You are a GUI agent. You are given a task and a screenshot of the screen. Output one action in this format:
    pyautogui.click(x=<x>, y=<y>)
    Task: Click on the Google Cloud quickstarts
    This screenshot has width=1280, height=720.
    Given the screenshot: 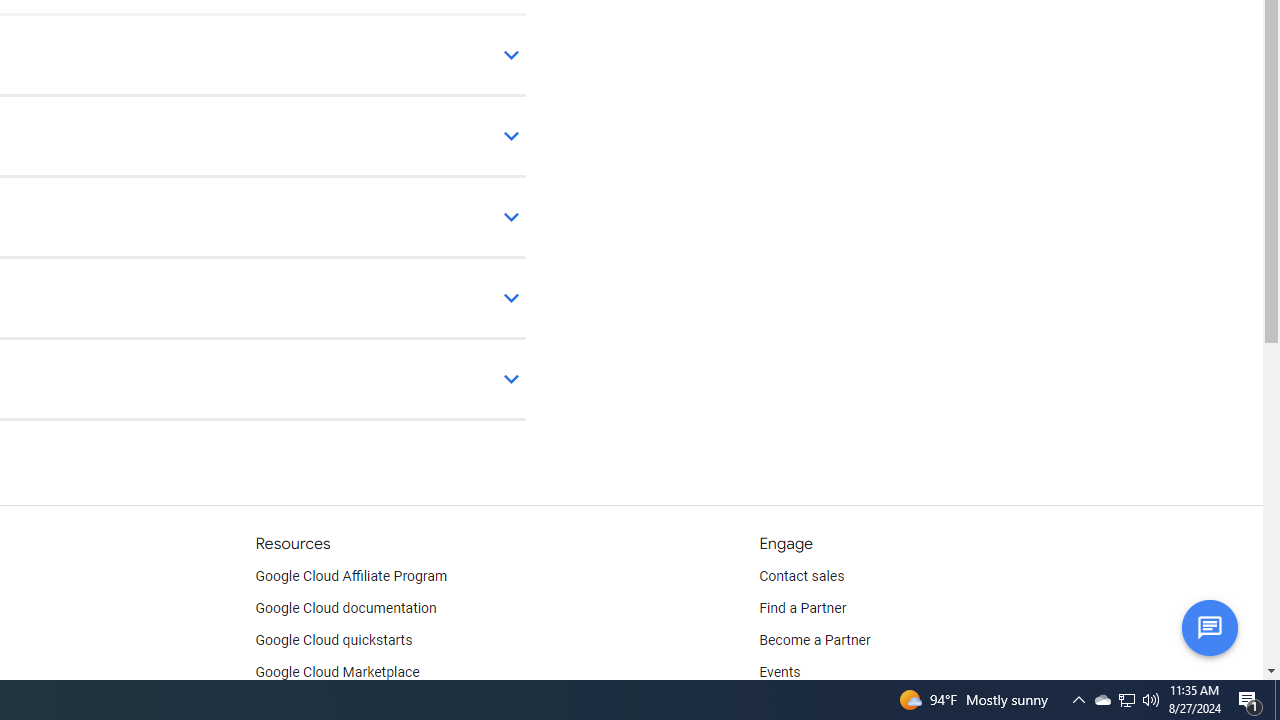 What is the action you would take?
    pyautogui.click(x=334, y=640)
    